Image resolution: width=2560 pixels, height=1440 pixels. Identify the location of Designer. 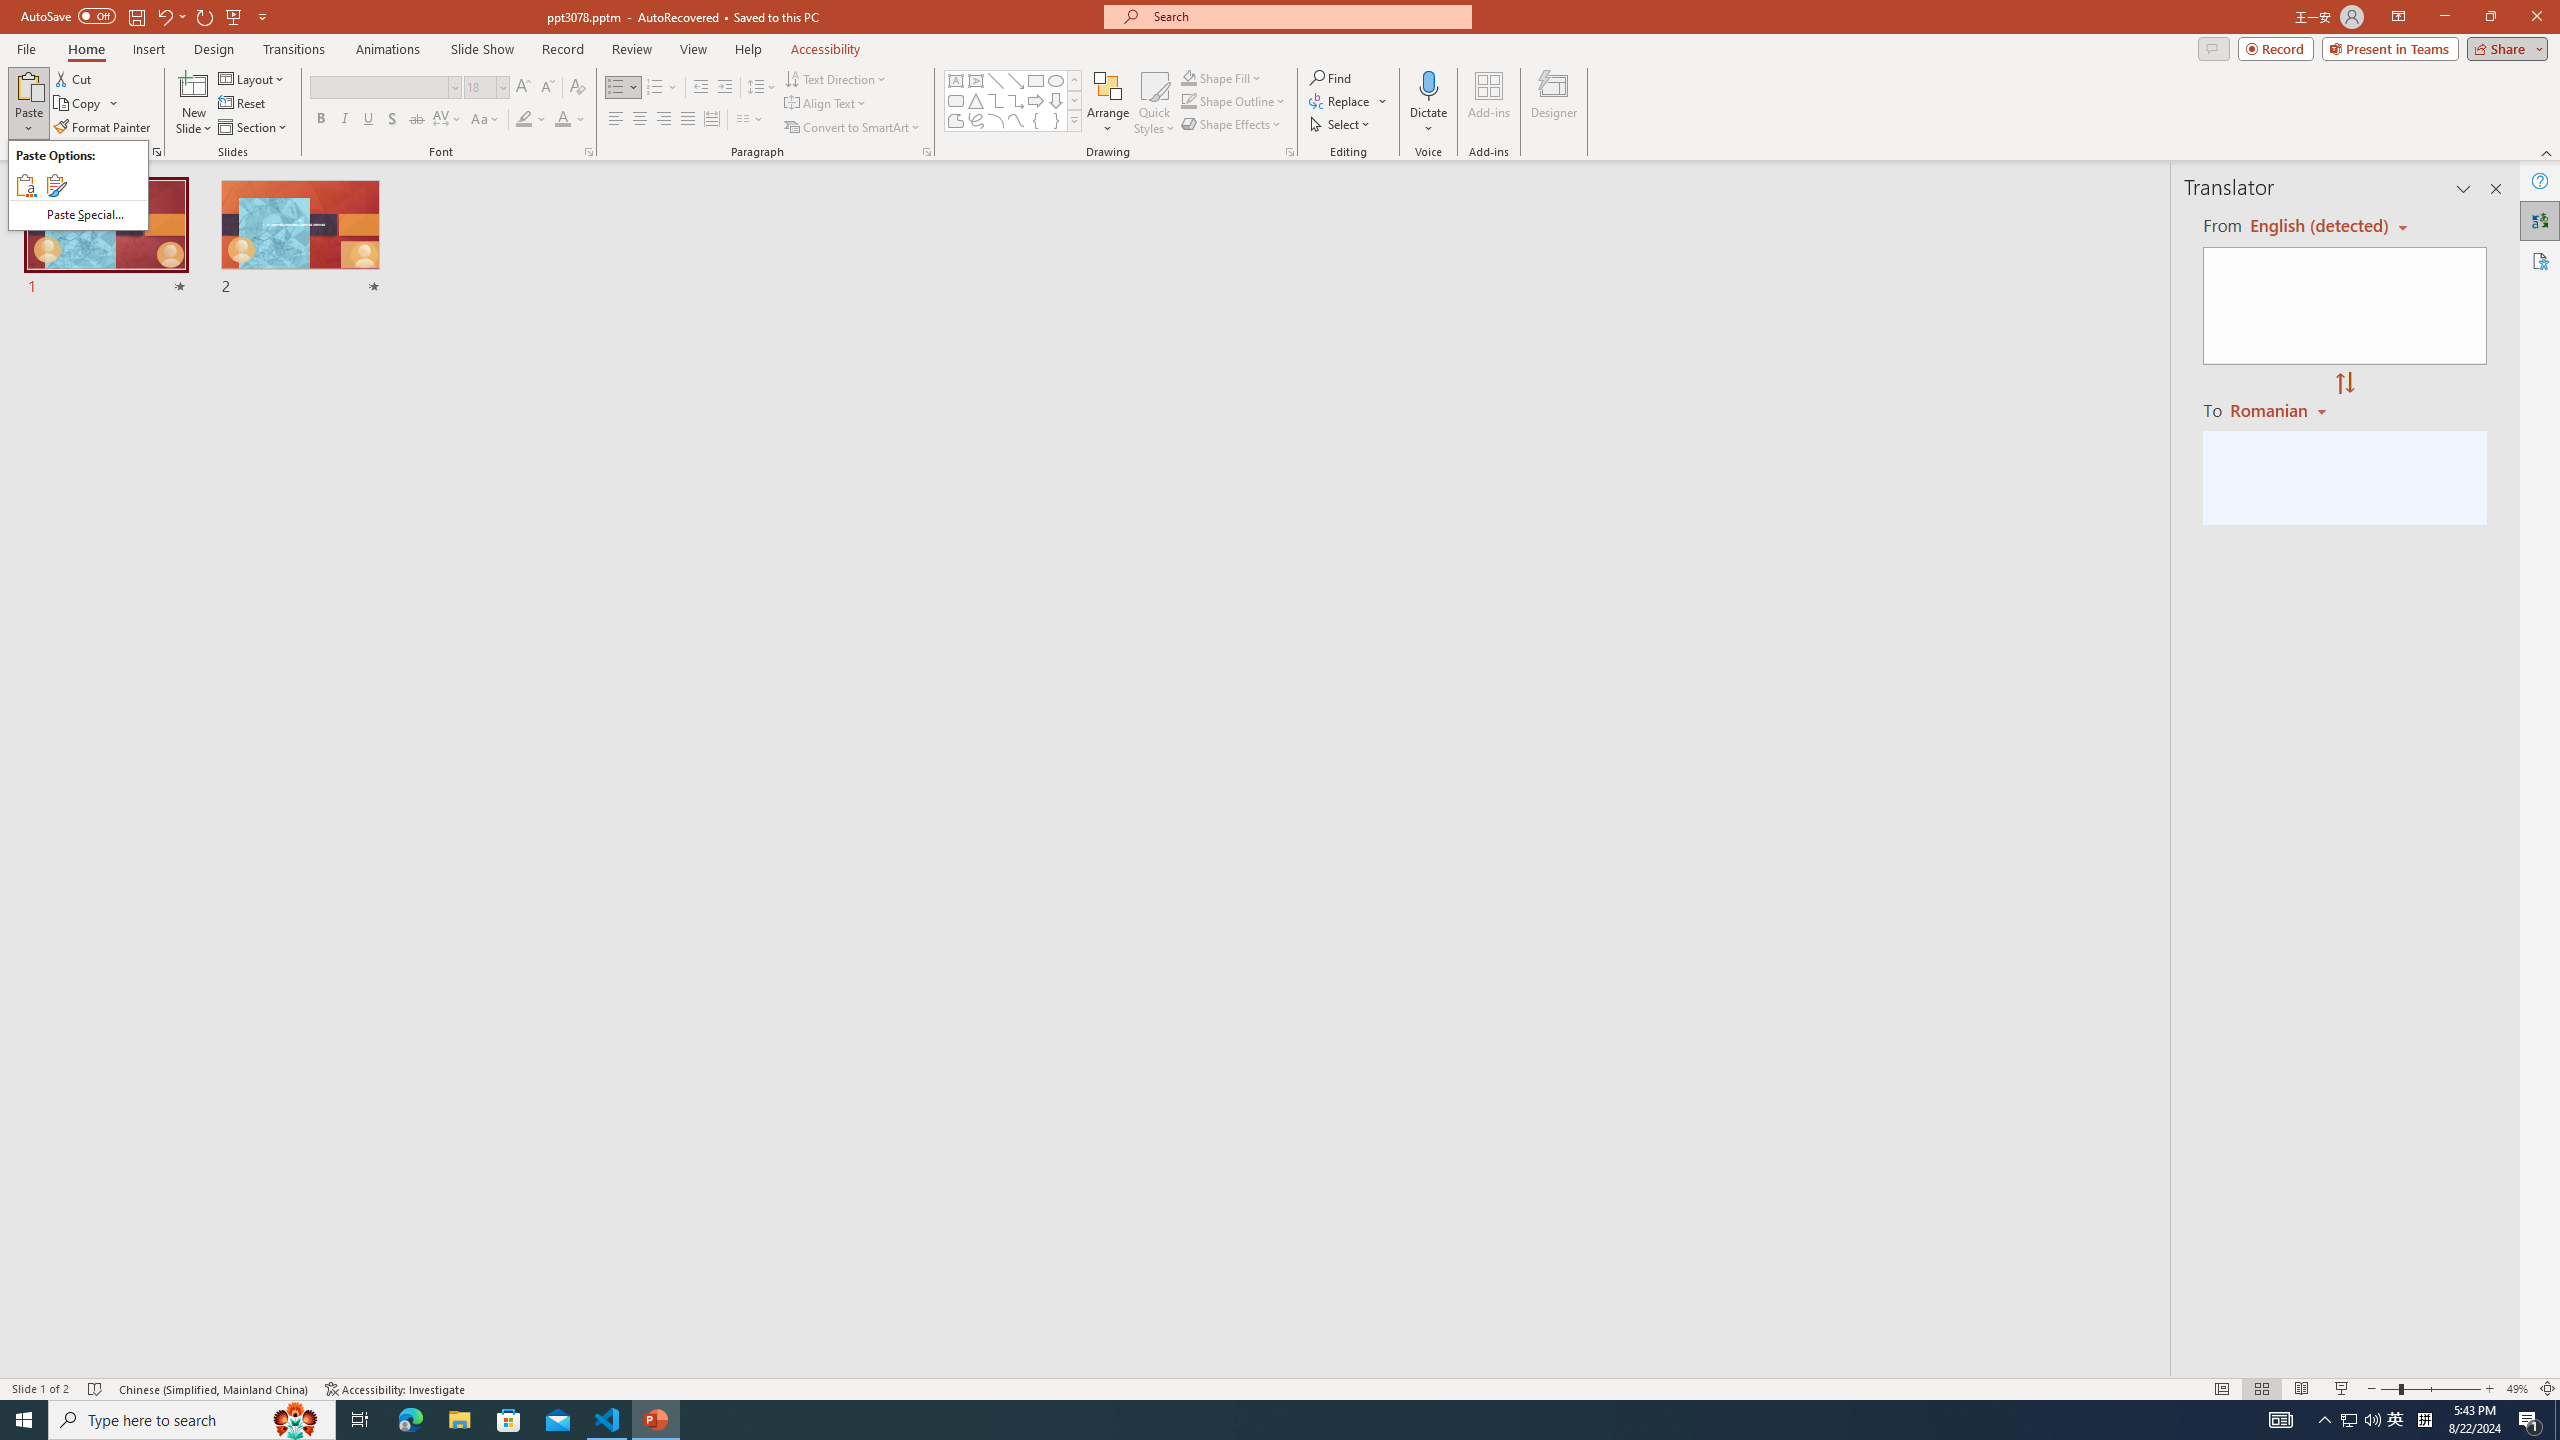
(1554, 103).